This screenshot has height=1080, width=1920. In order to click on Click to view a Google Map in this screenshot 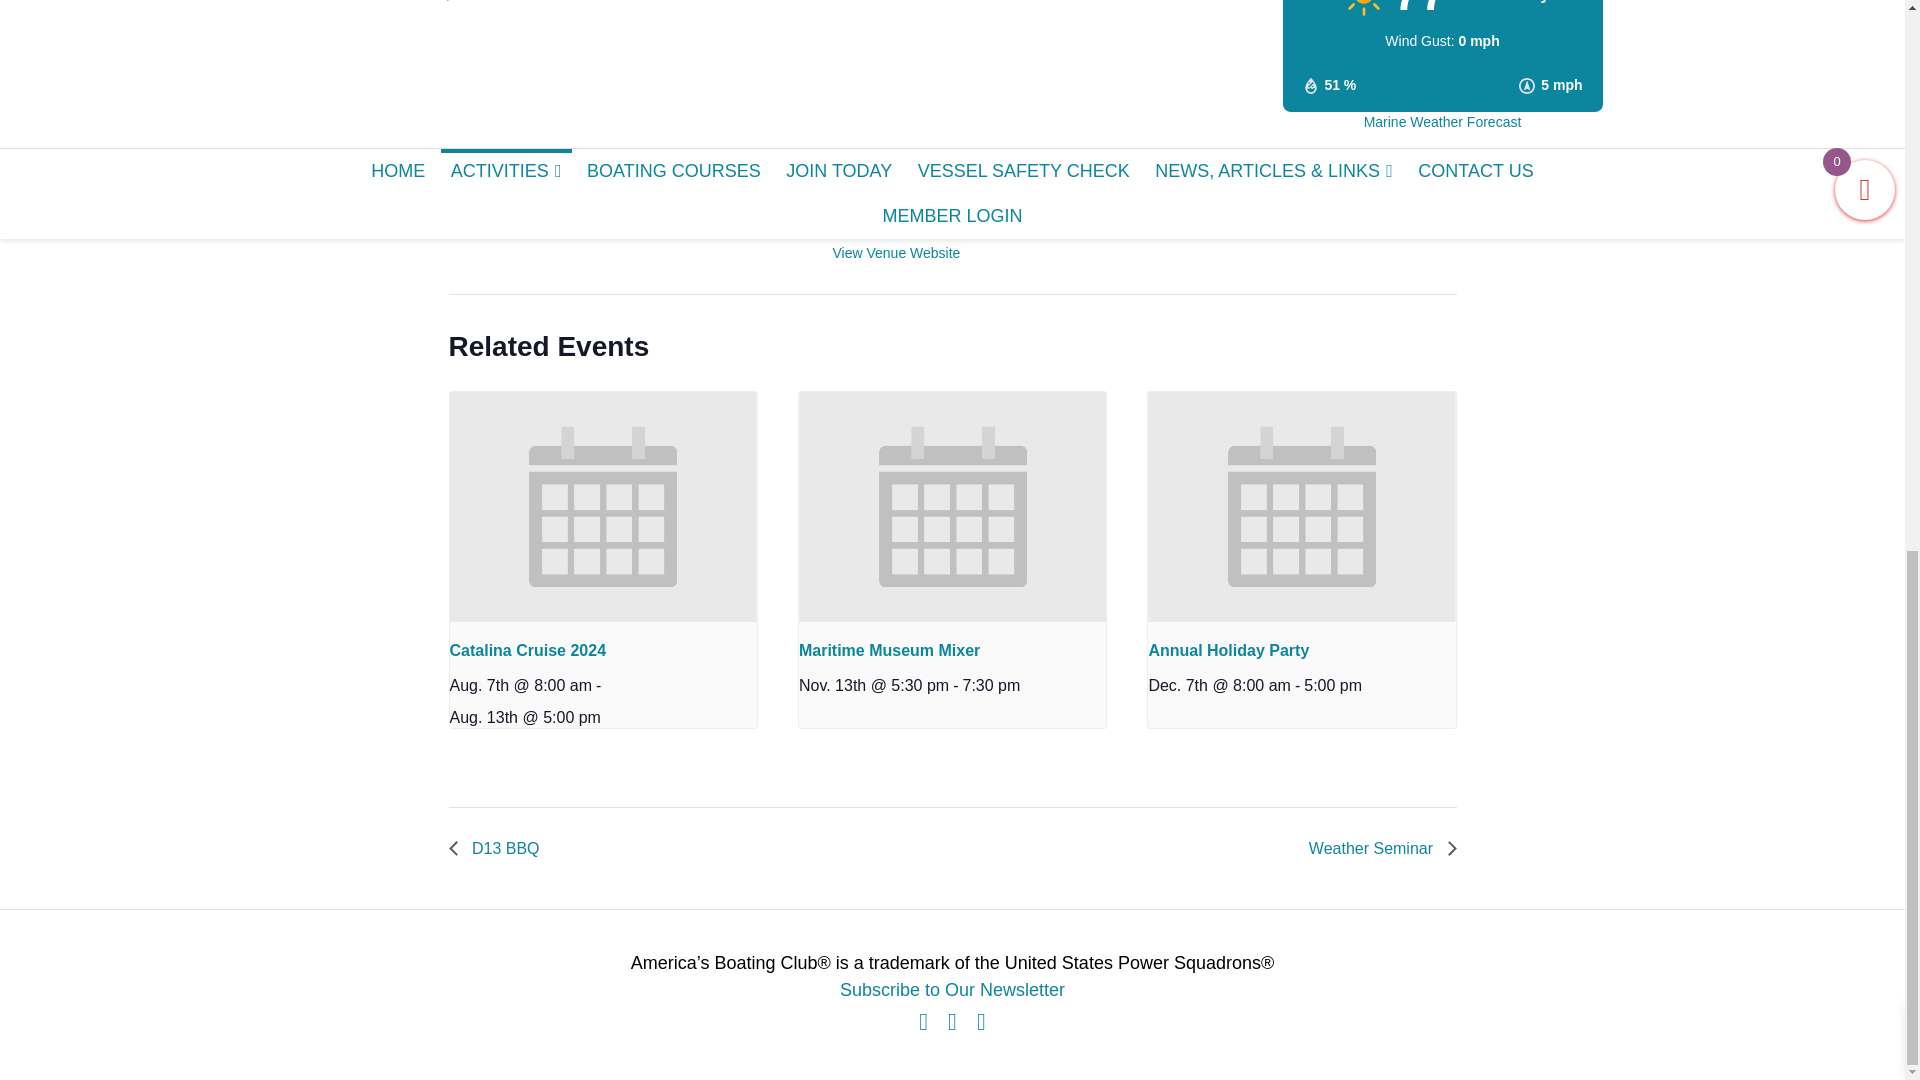, I will do `click(904, 137)`.